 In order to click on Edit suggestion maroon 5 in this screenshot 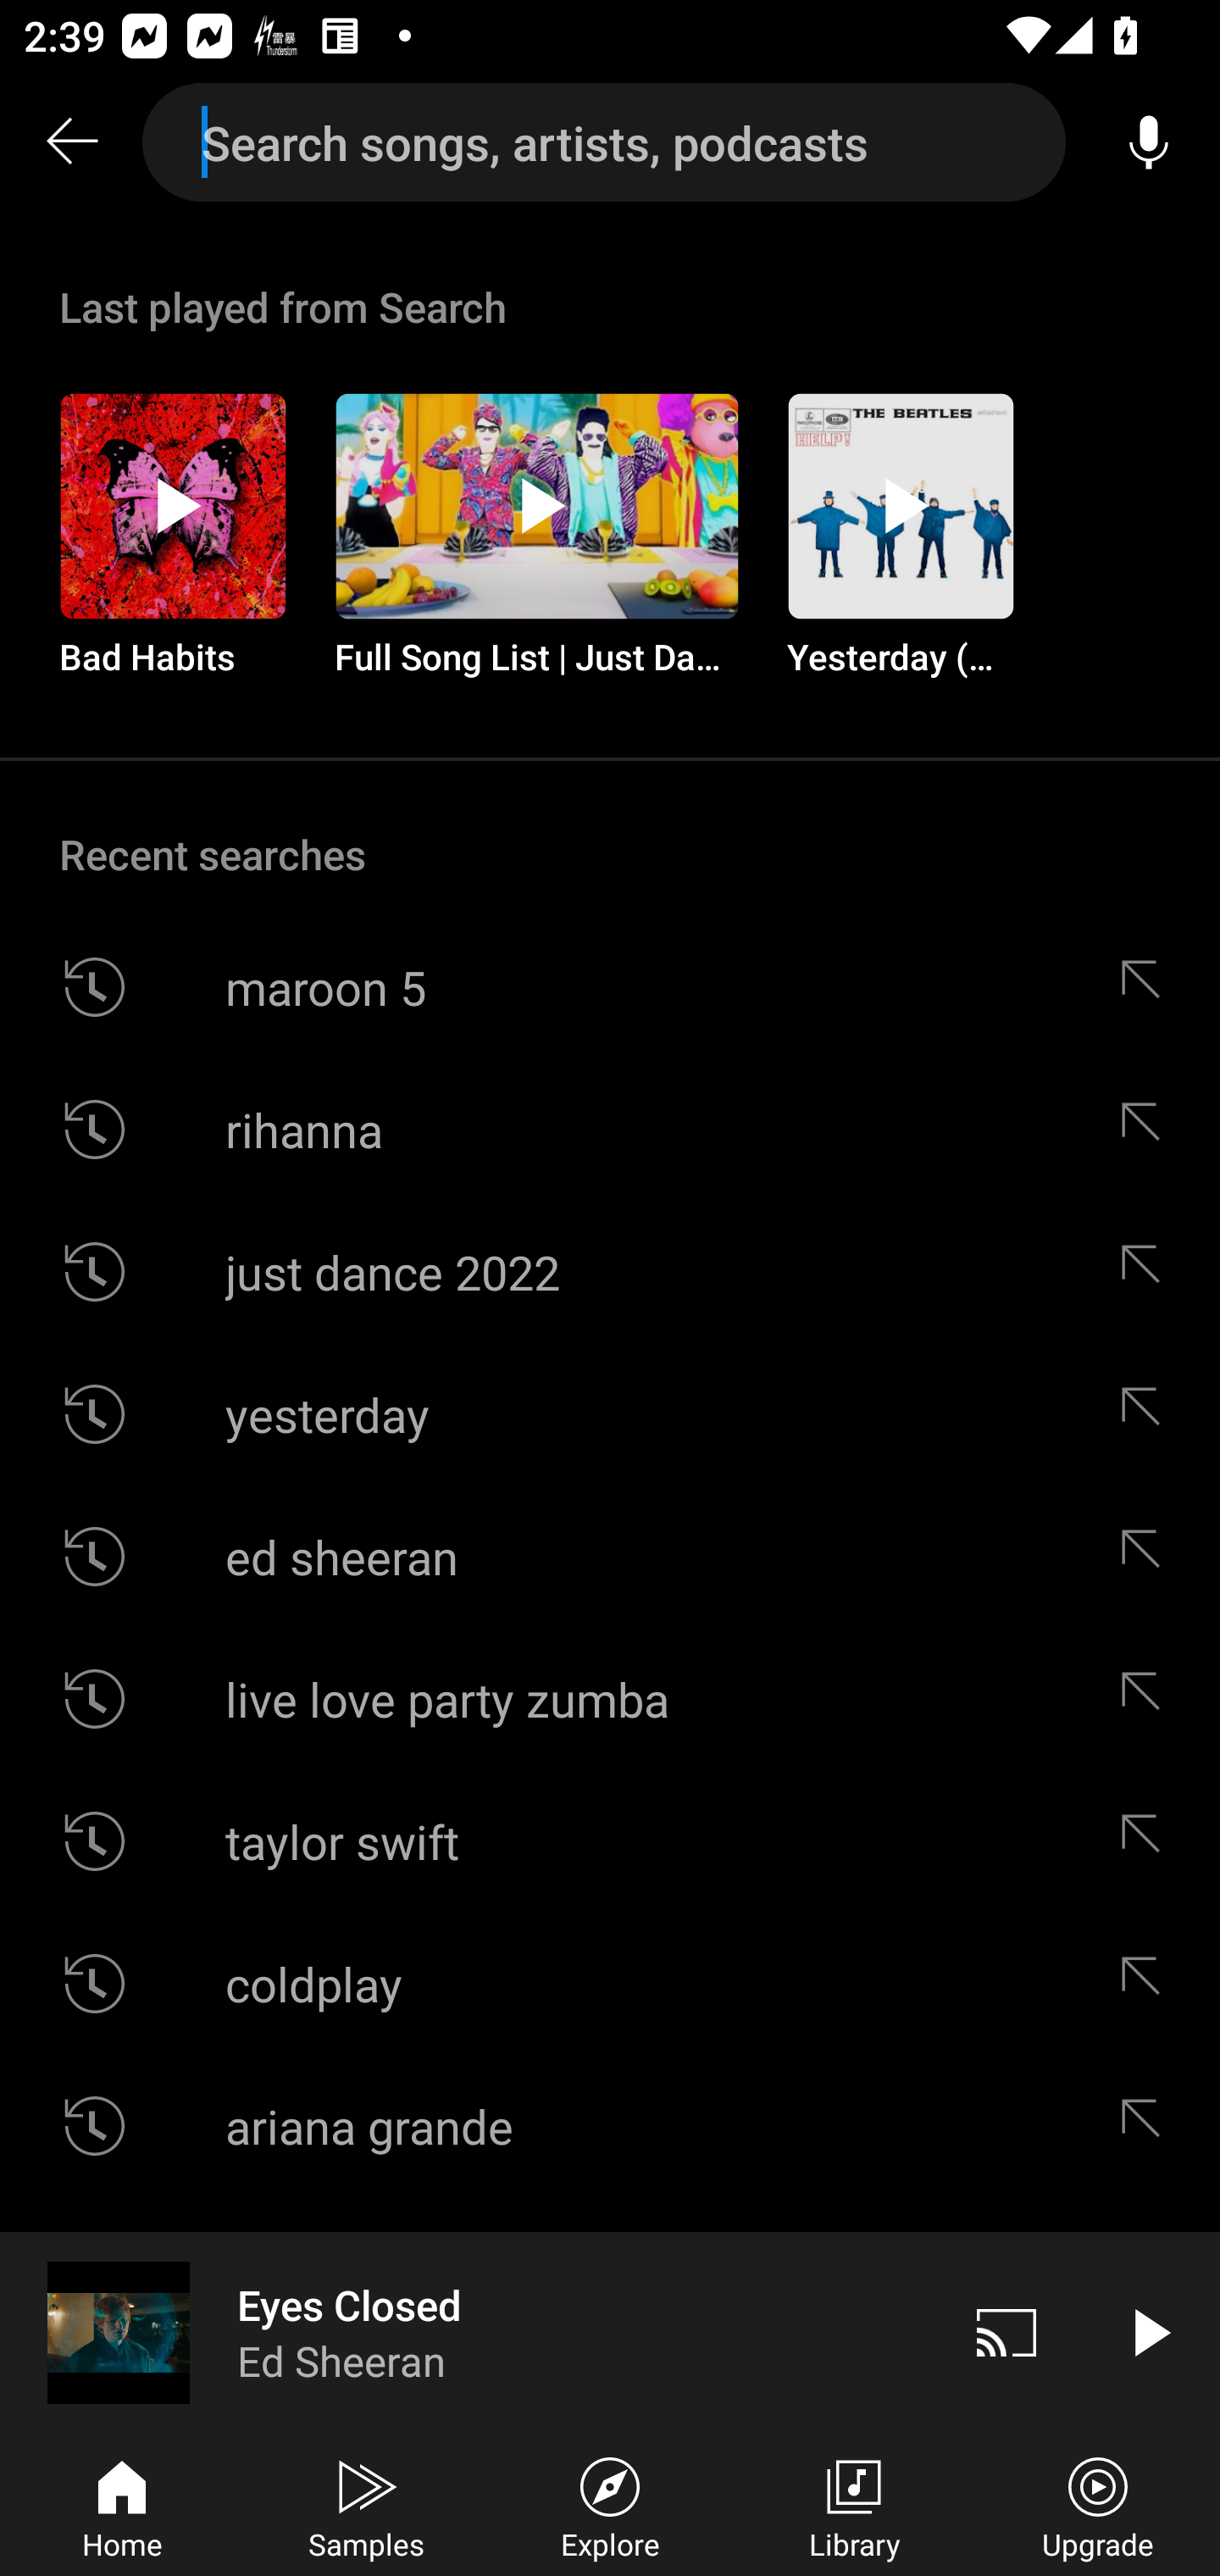, I will do `click(1148, 988)`.